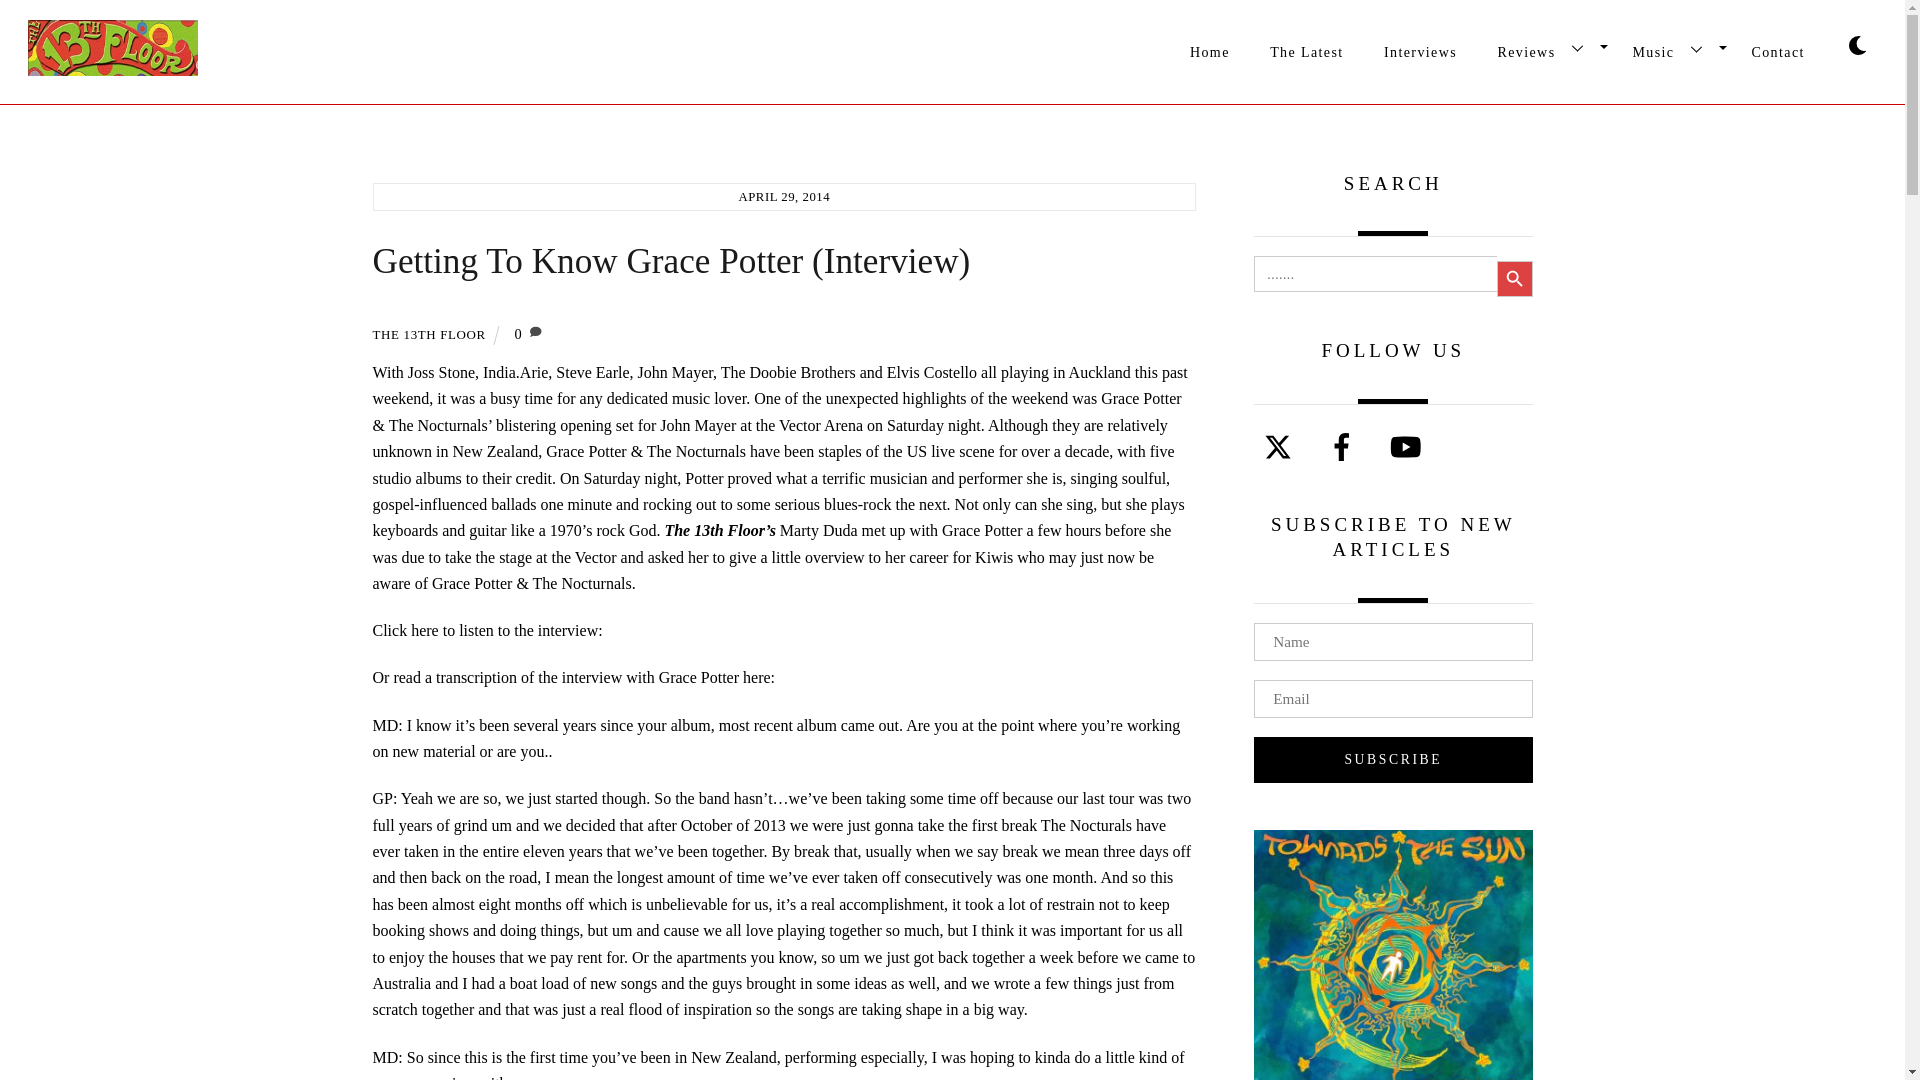 The image size is (1920, 1080). What do you see at coordinates (1544, 47) in the screenshot?
I see `Home` at bounding box center [1544, 47].